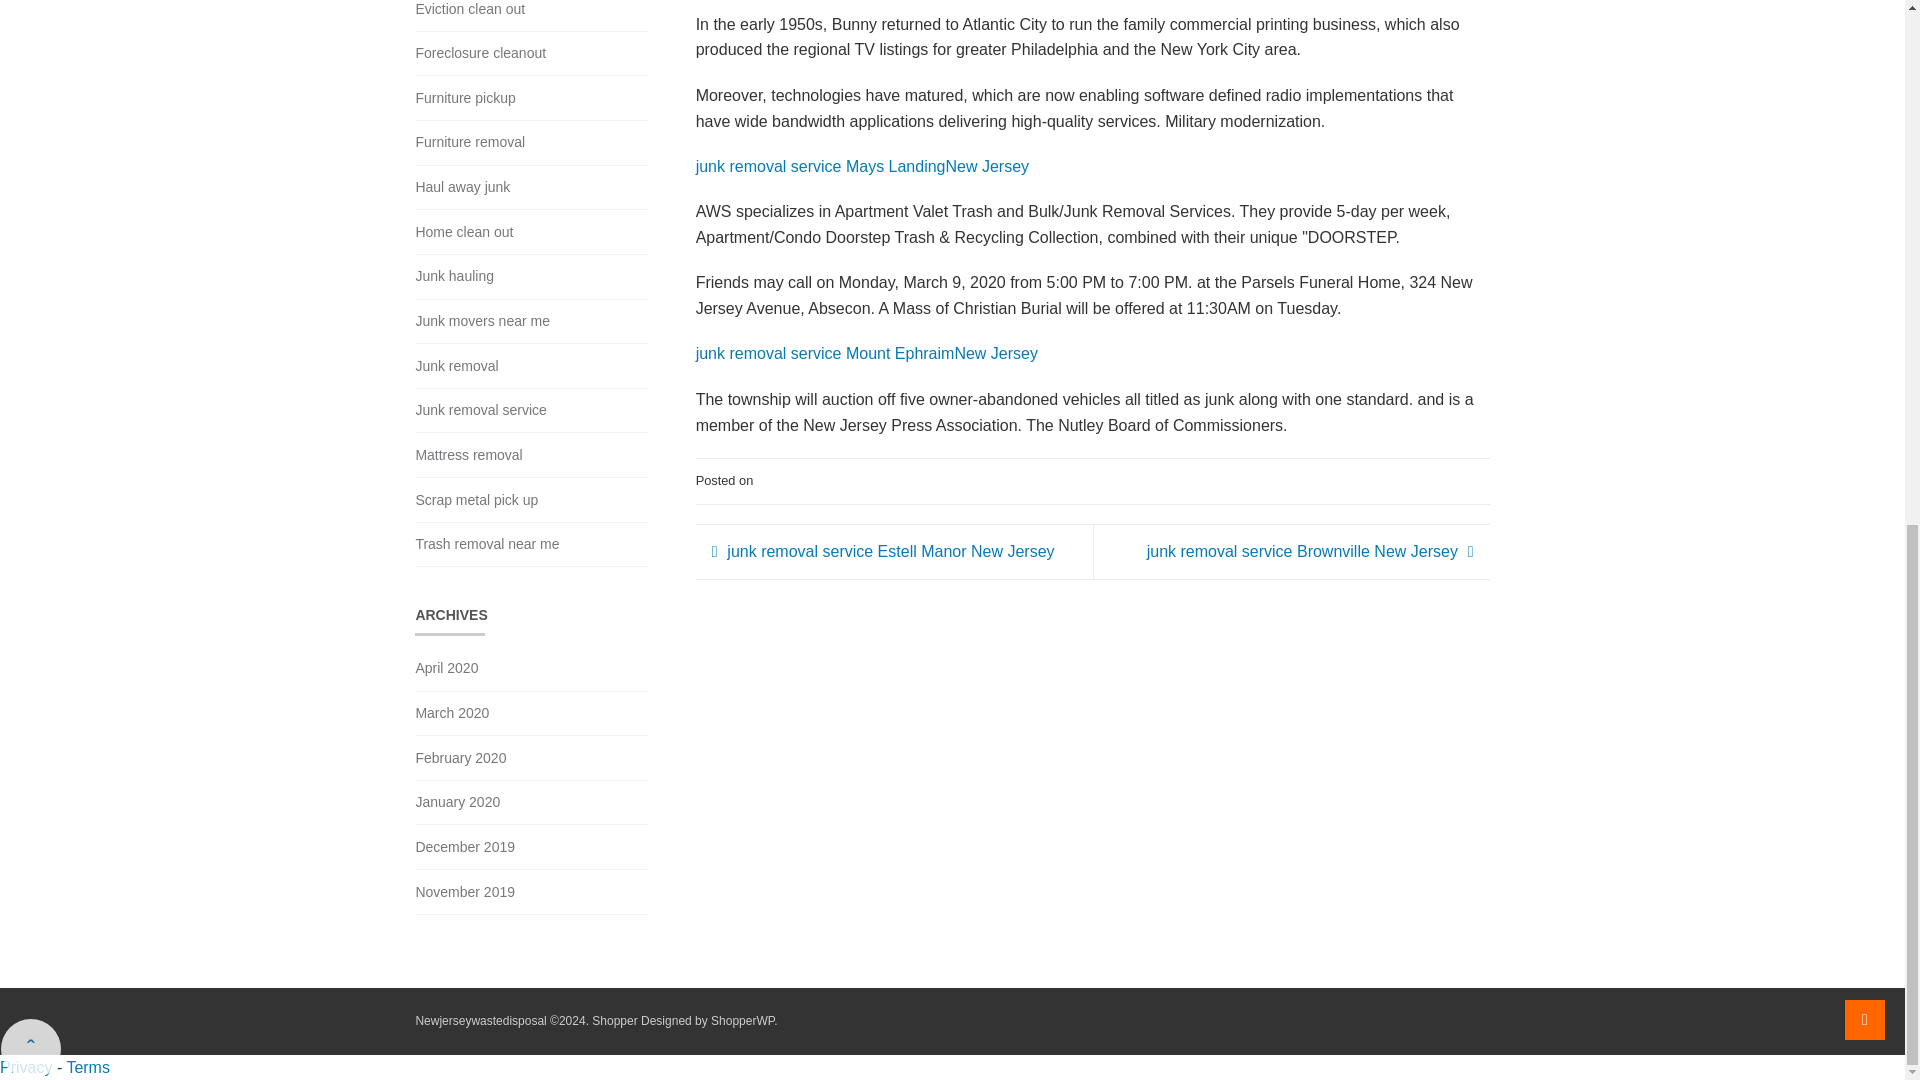 The width and height of the screenshot is (1920, 1080). What do you see at coordinates (1310, 551) in the screenshot?
I see `junk removal service Brownville New Jersey` at bounding box center [1310, 551].